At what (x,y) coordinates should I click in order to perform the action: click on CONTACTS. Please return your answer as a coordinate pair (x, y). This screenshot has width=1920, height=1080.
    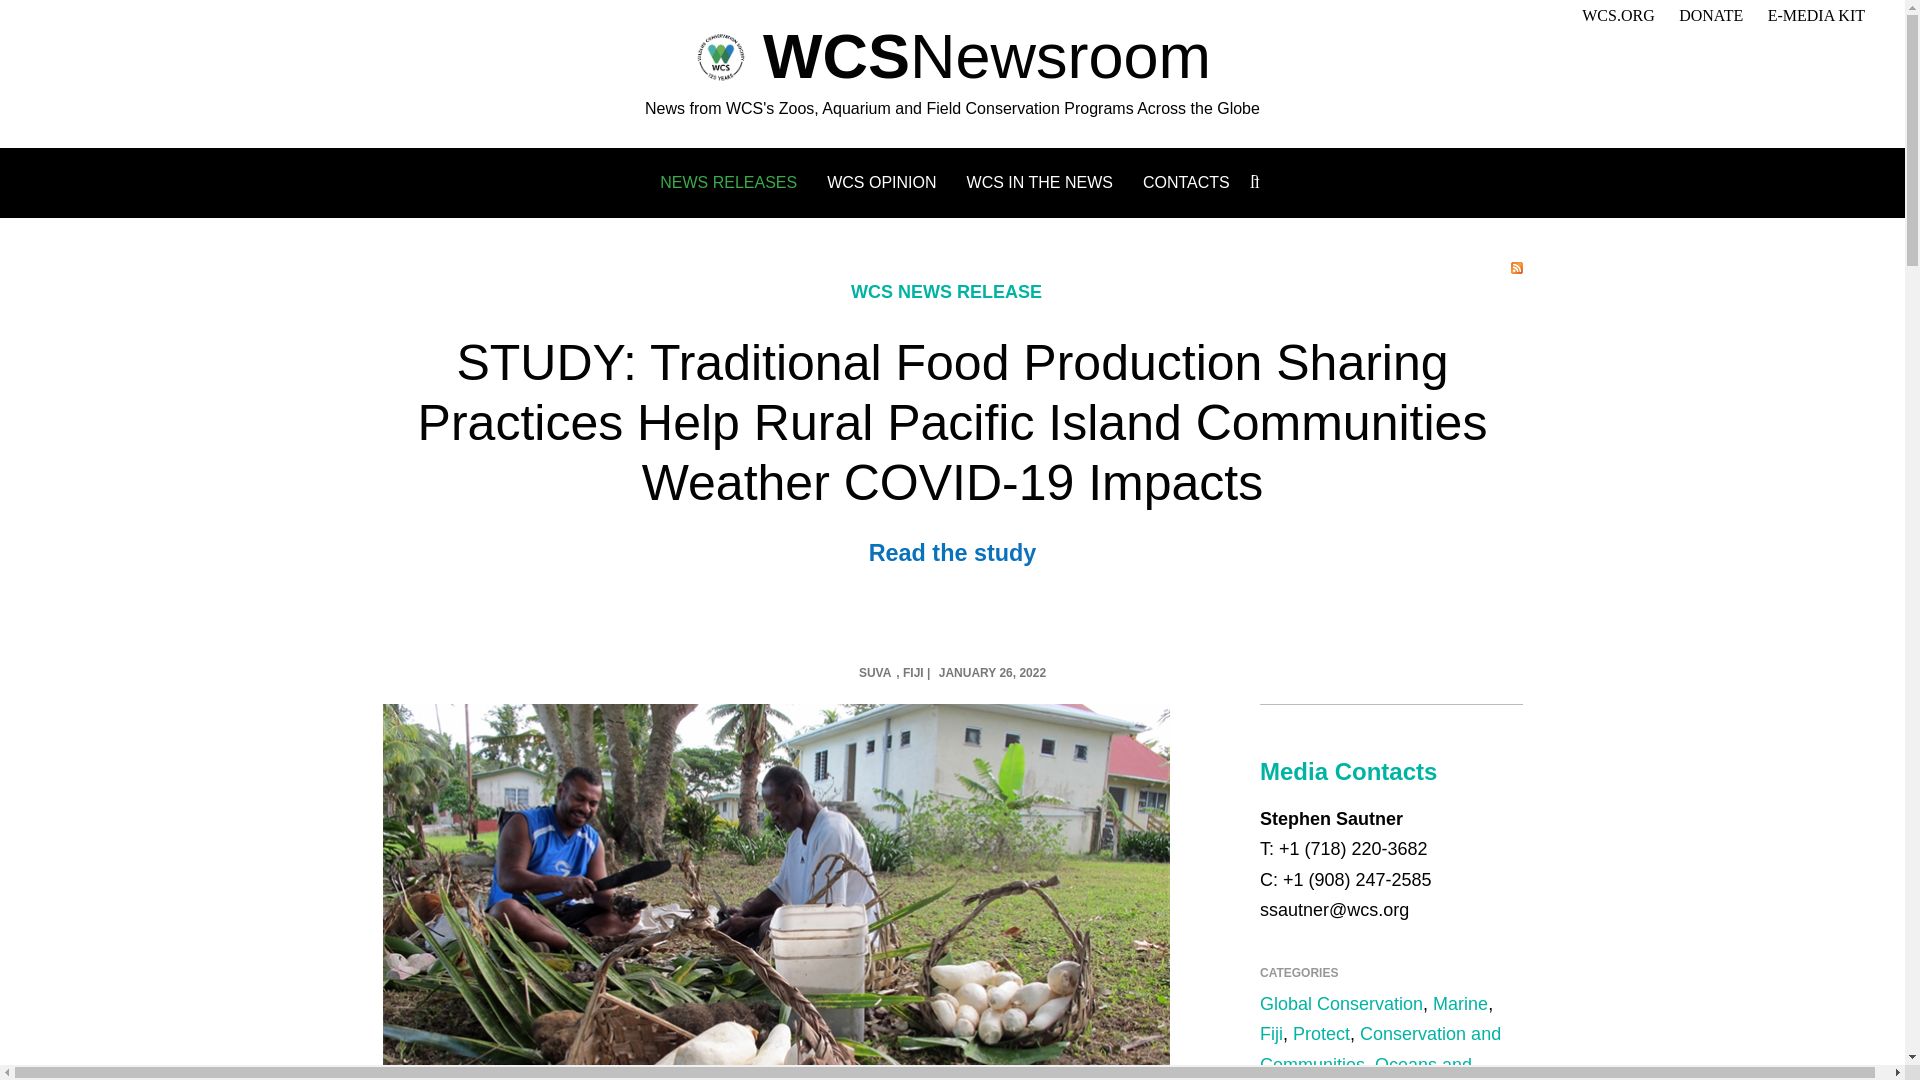
    Looking at the image, I should click on (1186, 182).